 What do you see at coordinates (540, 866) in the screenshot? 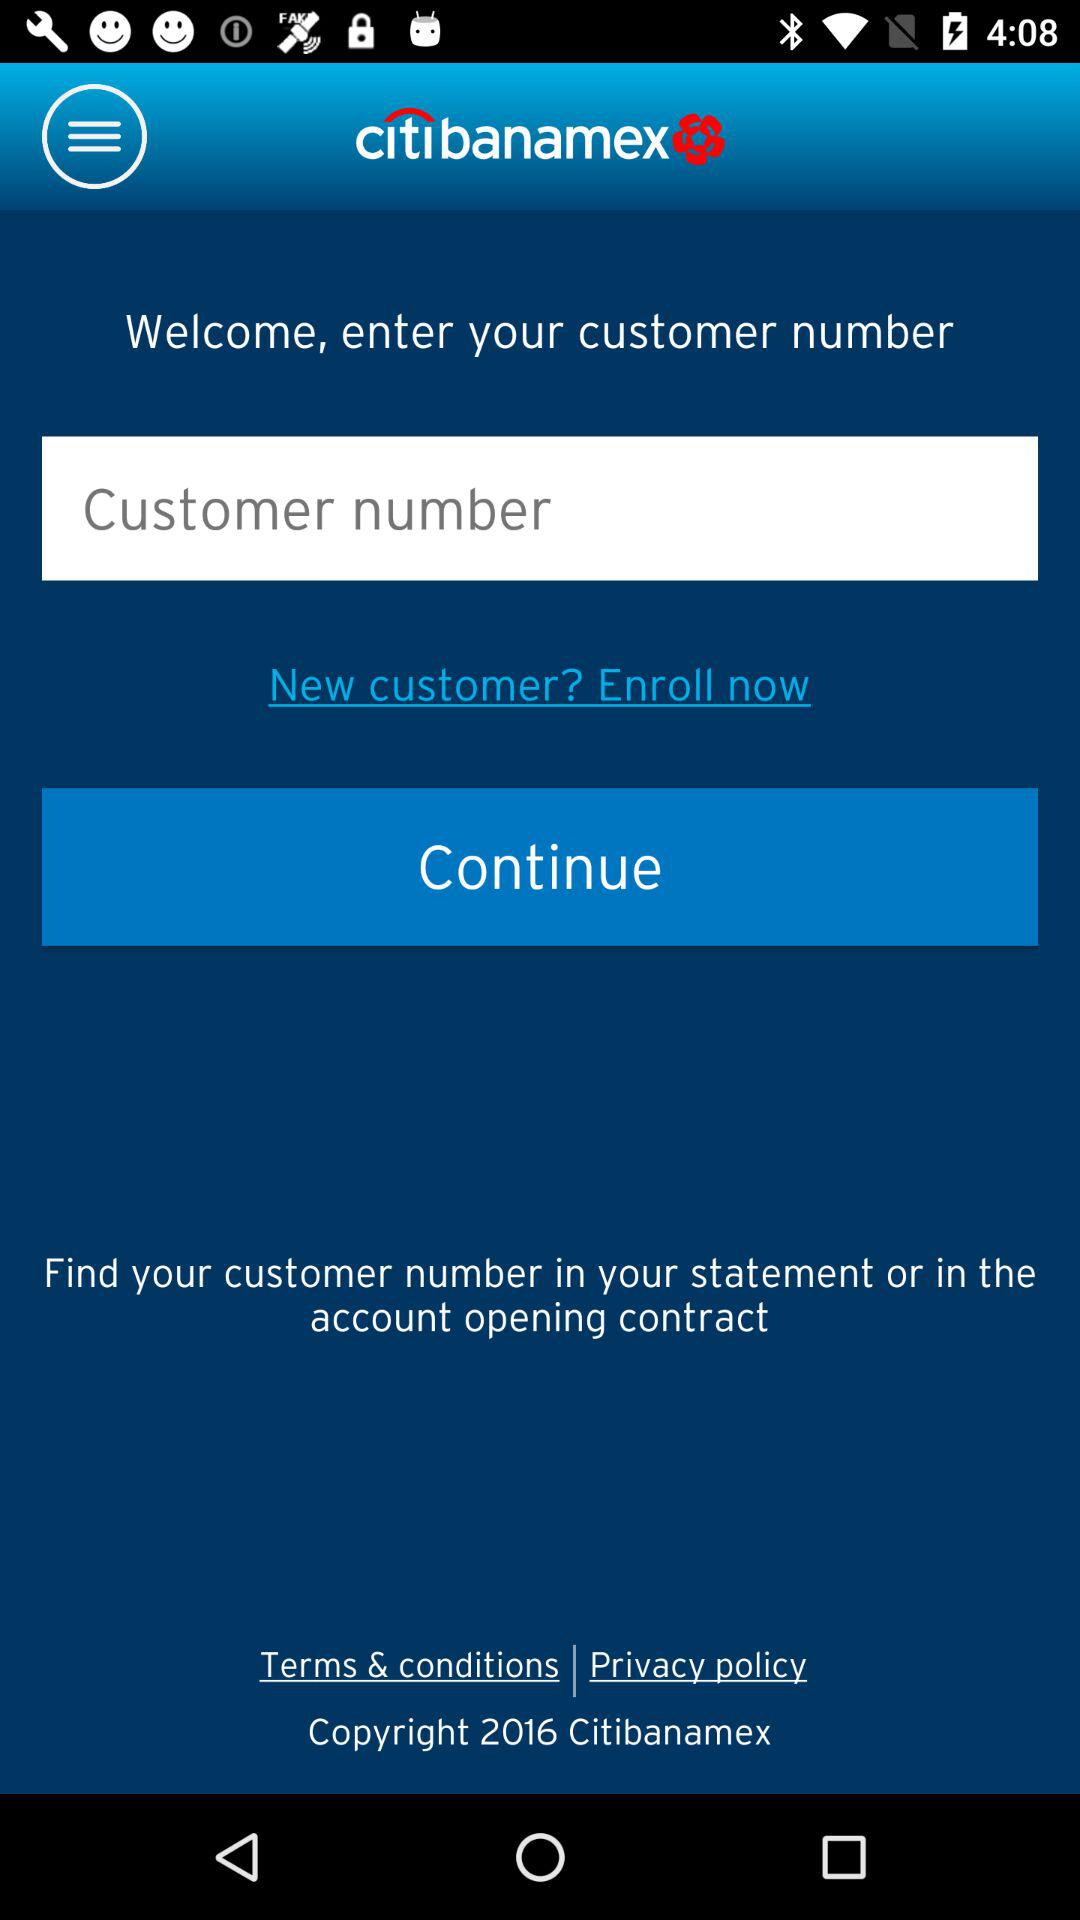
I see `scroll to continue item` at bounding box center [540, 866].